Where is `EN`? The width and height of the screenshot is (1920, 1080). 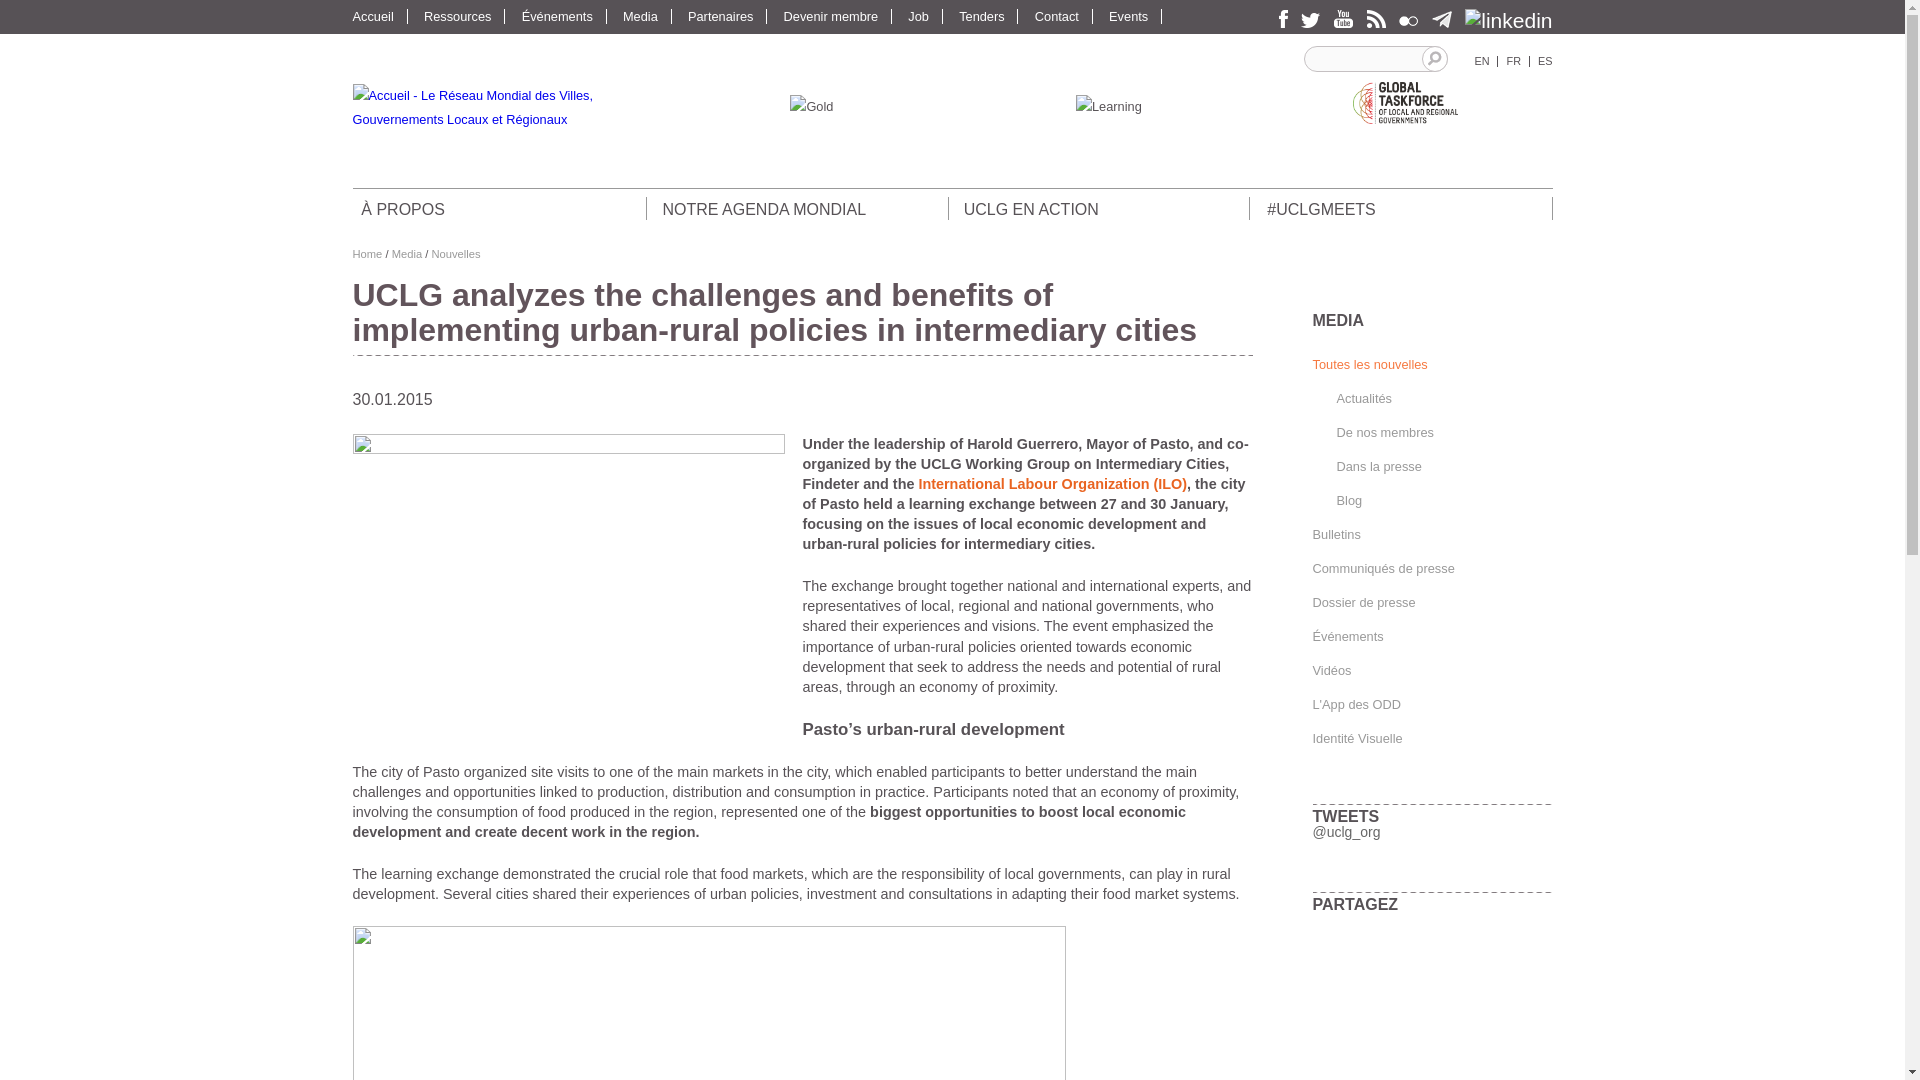 EN is located at coordinates (1482, 60).